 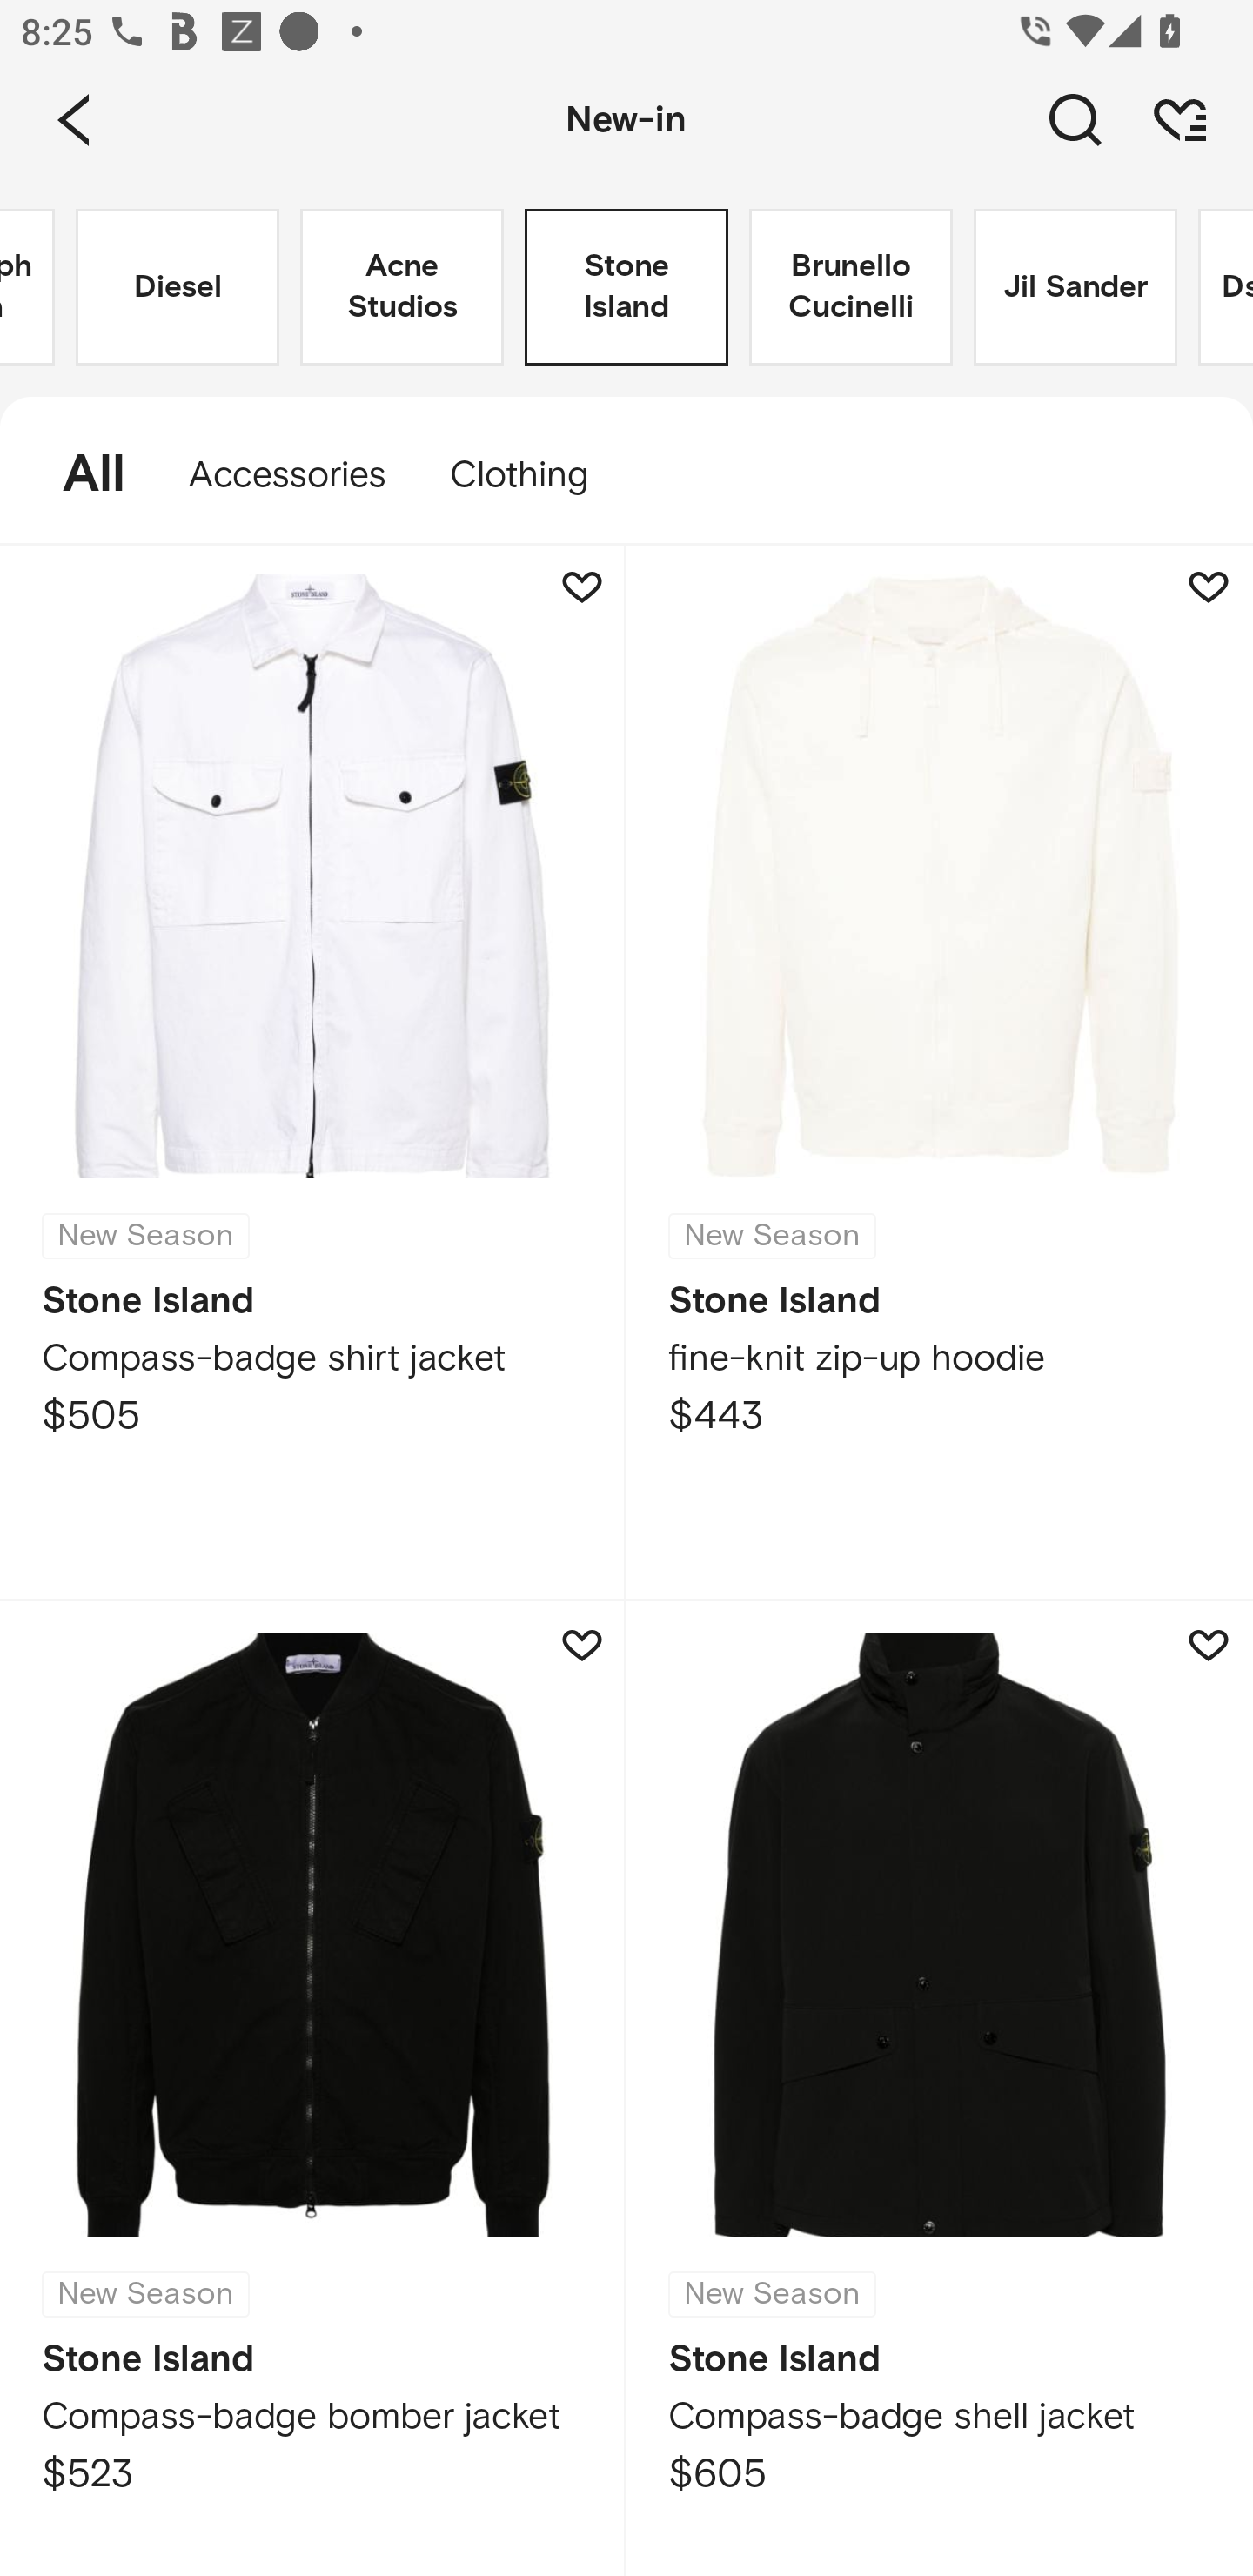 What do you see at coordinates (287, 475) in the screenshot?
I see `Accessories` at bounding box center [287, 475].